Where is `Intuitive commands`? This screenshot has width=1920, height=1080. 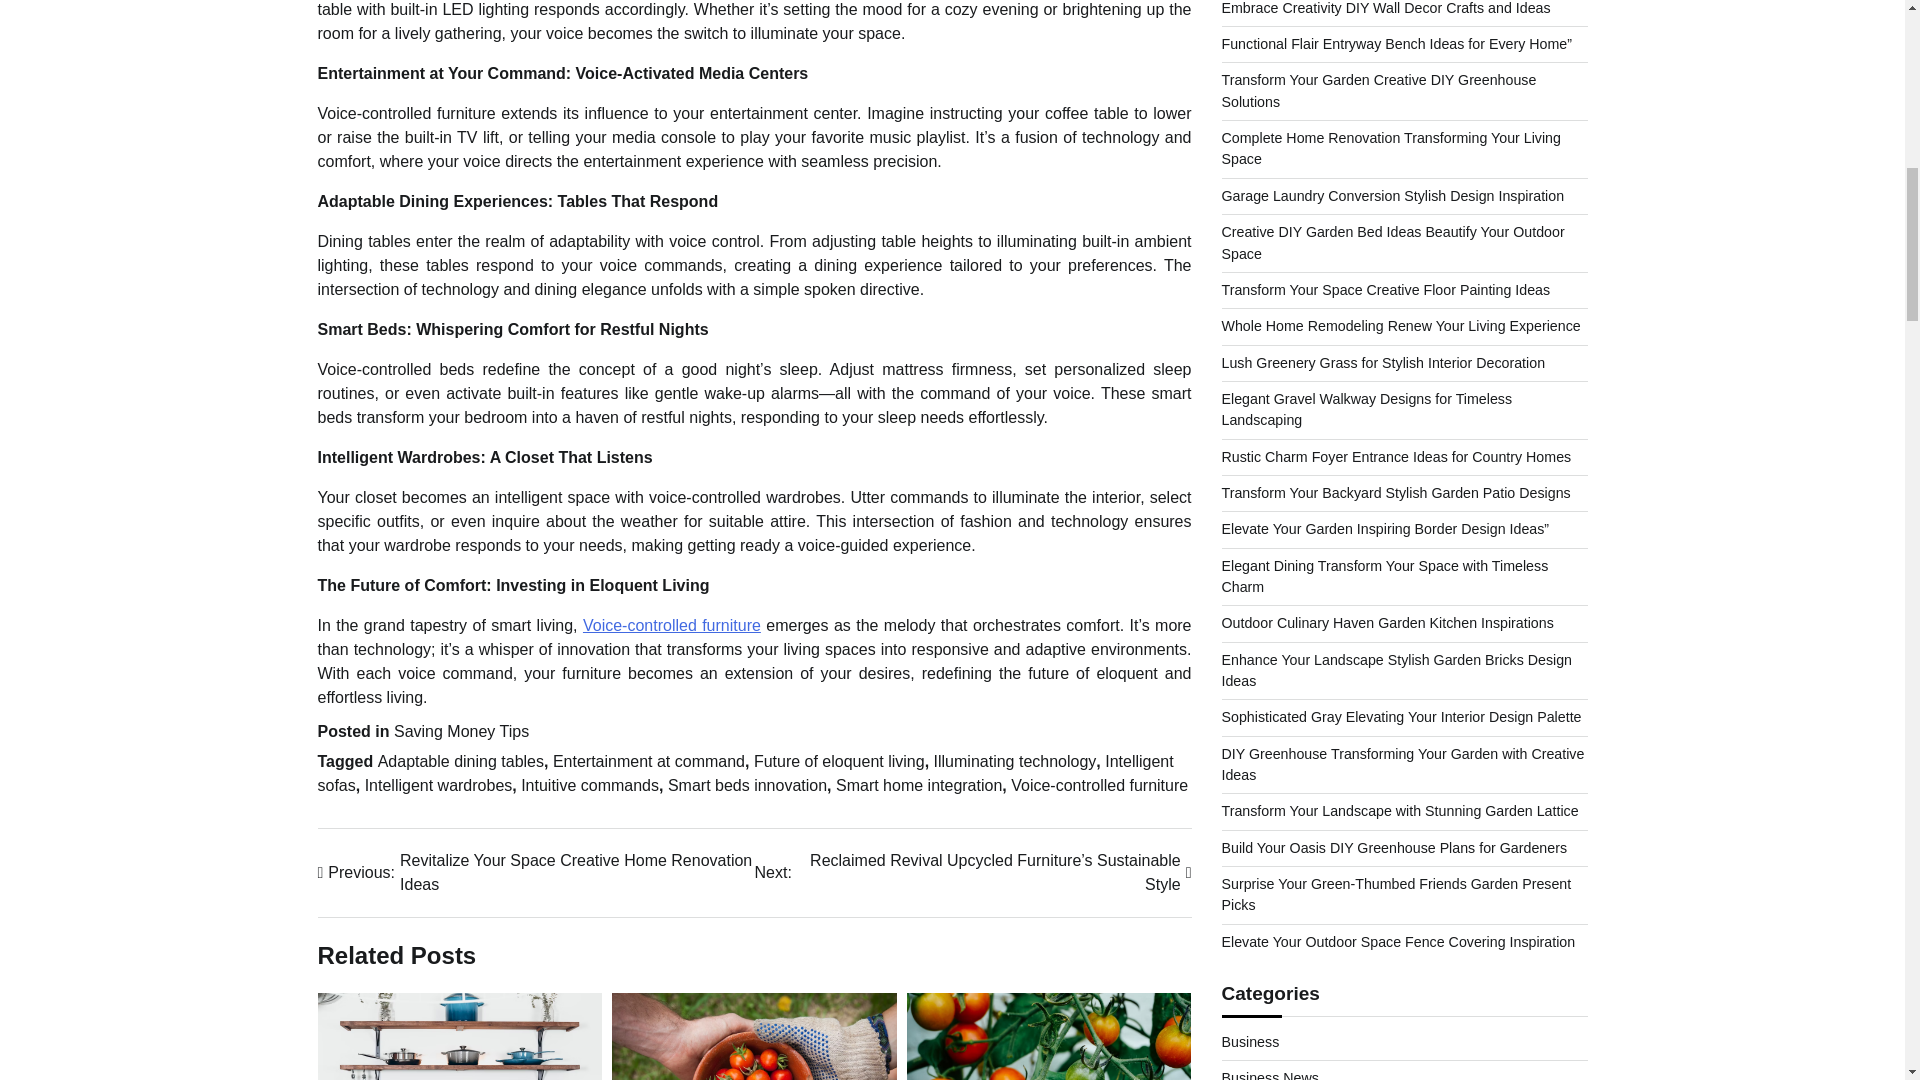 Intuitive commands is located at coordinates (589, 784).